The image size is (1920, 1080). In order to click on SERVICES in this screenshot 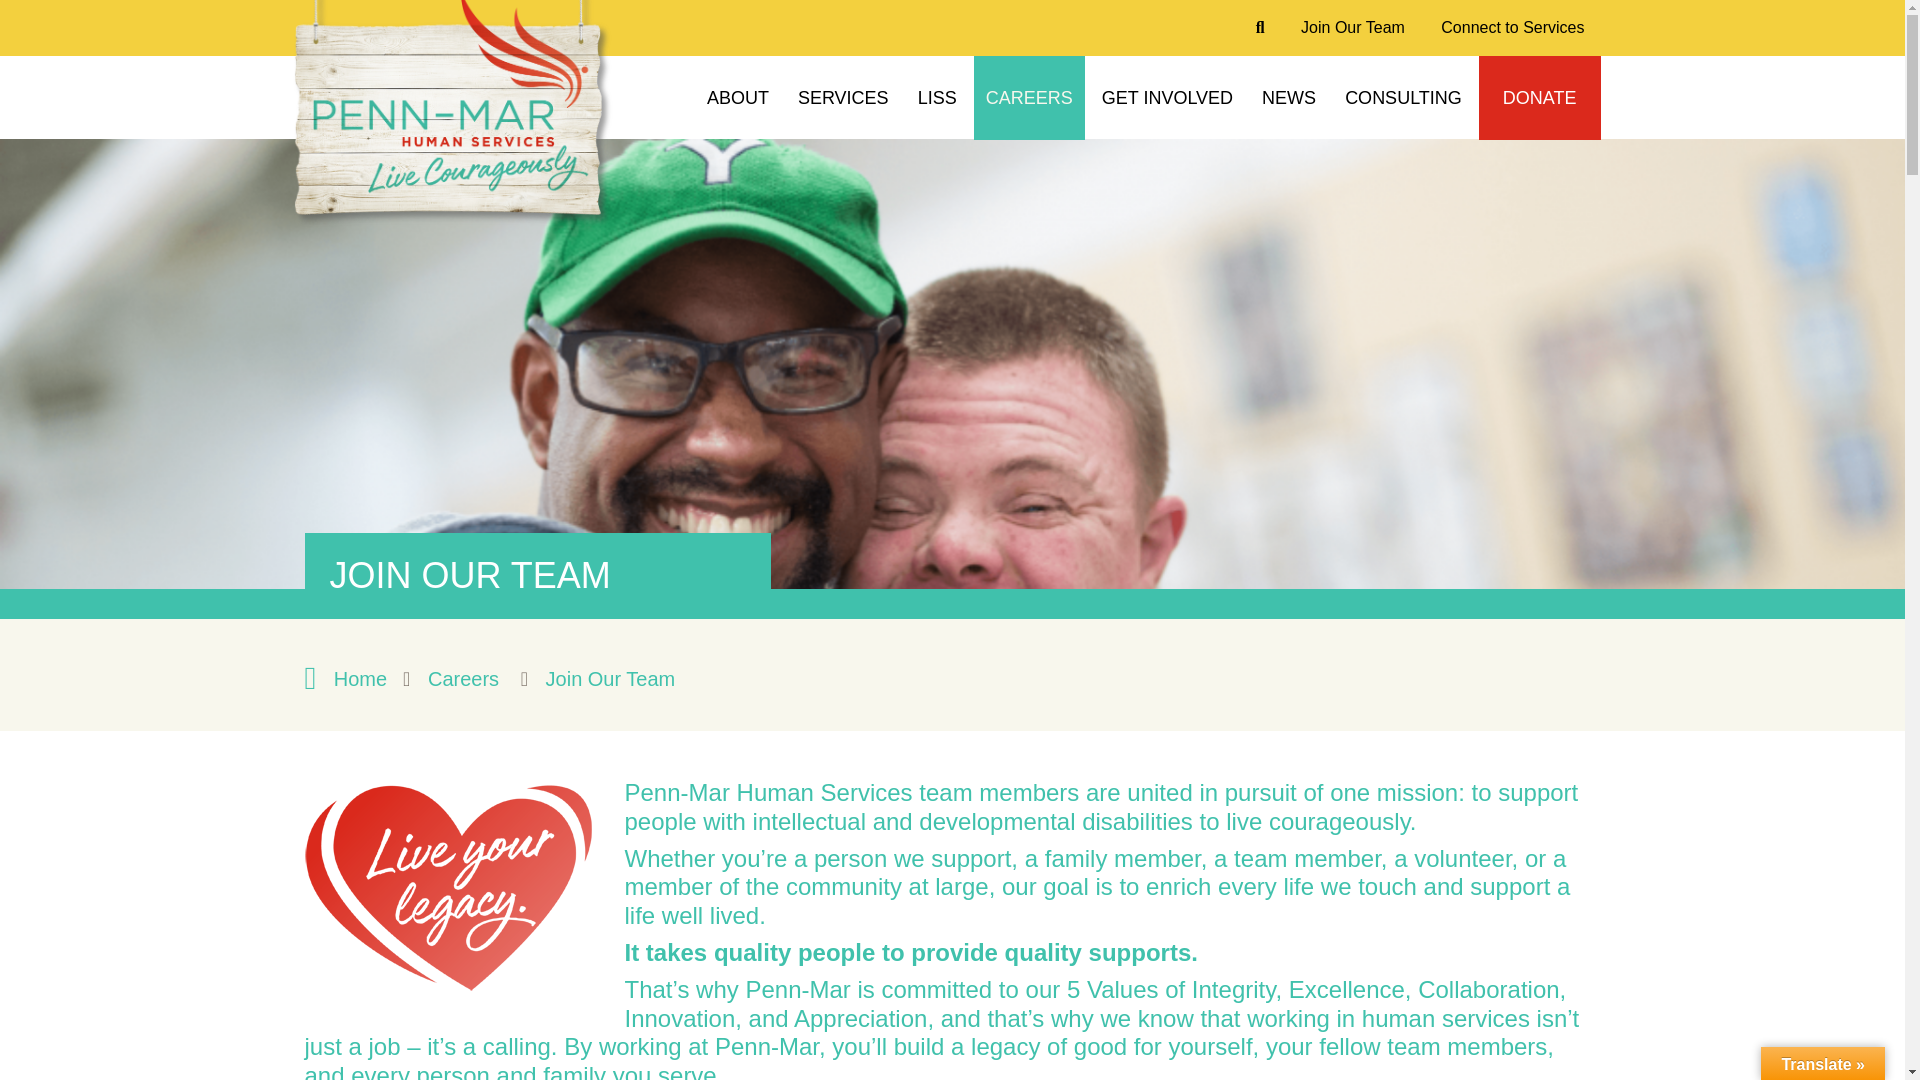, I will do `click(842, 98)`.